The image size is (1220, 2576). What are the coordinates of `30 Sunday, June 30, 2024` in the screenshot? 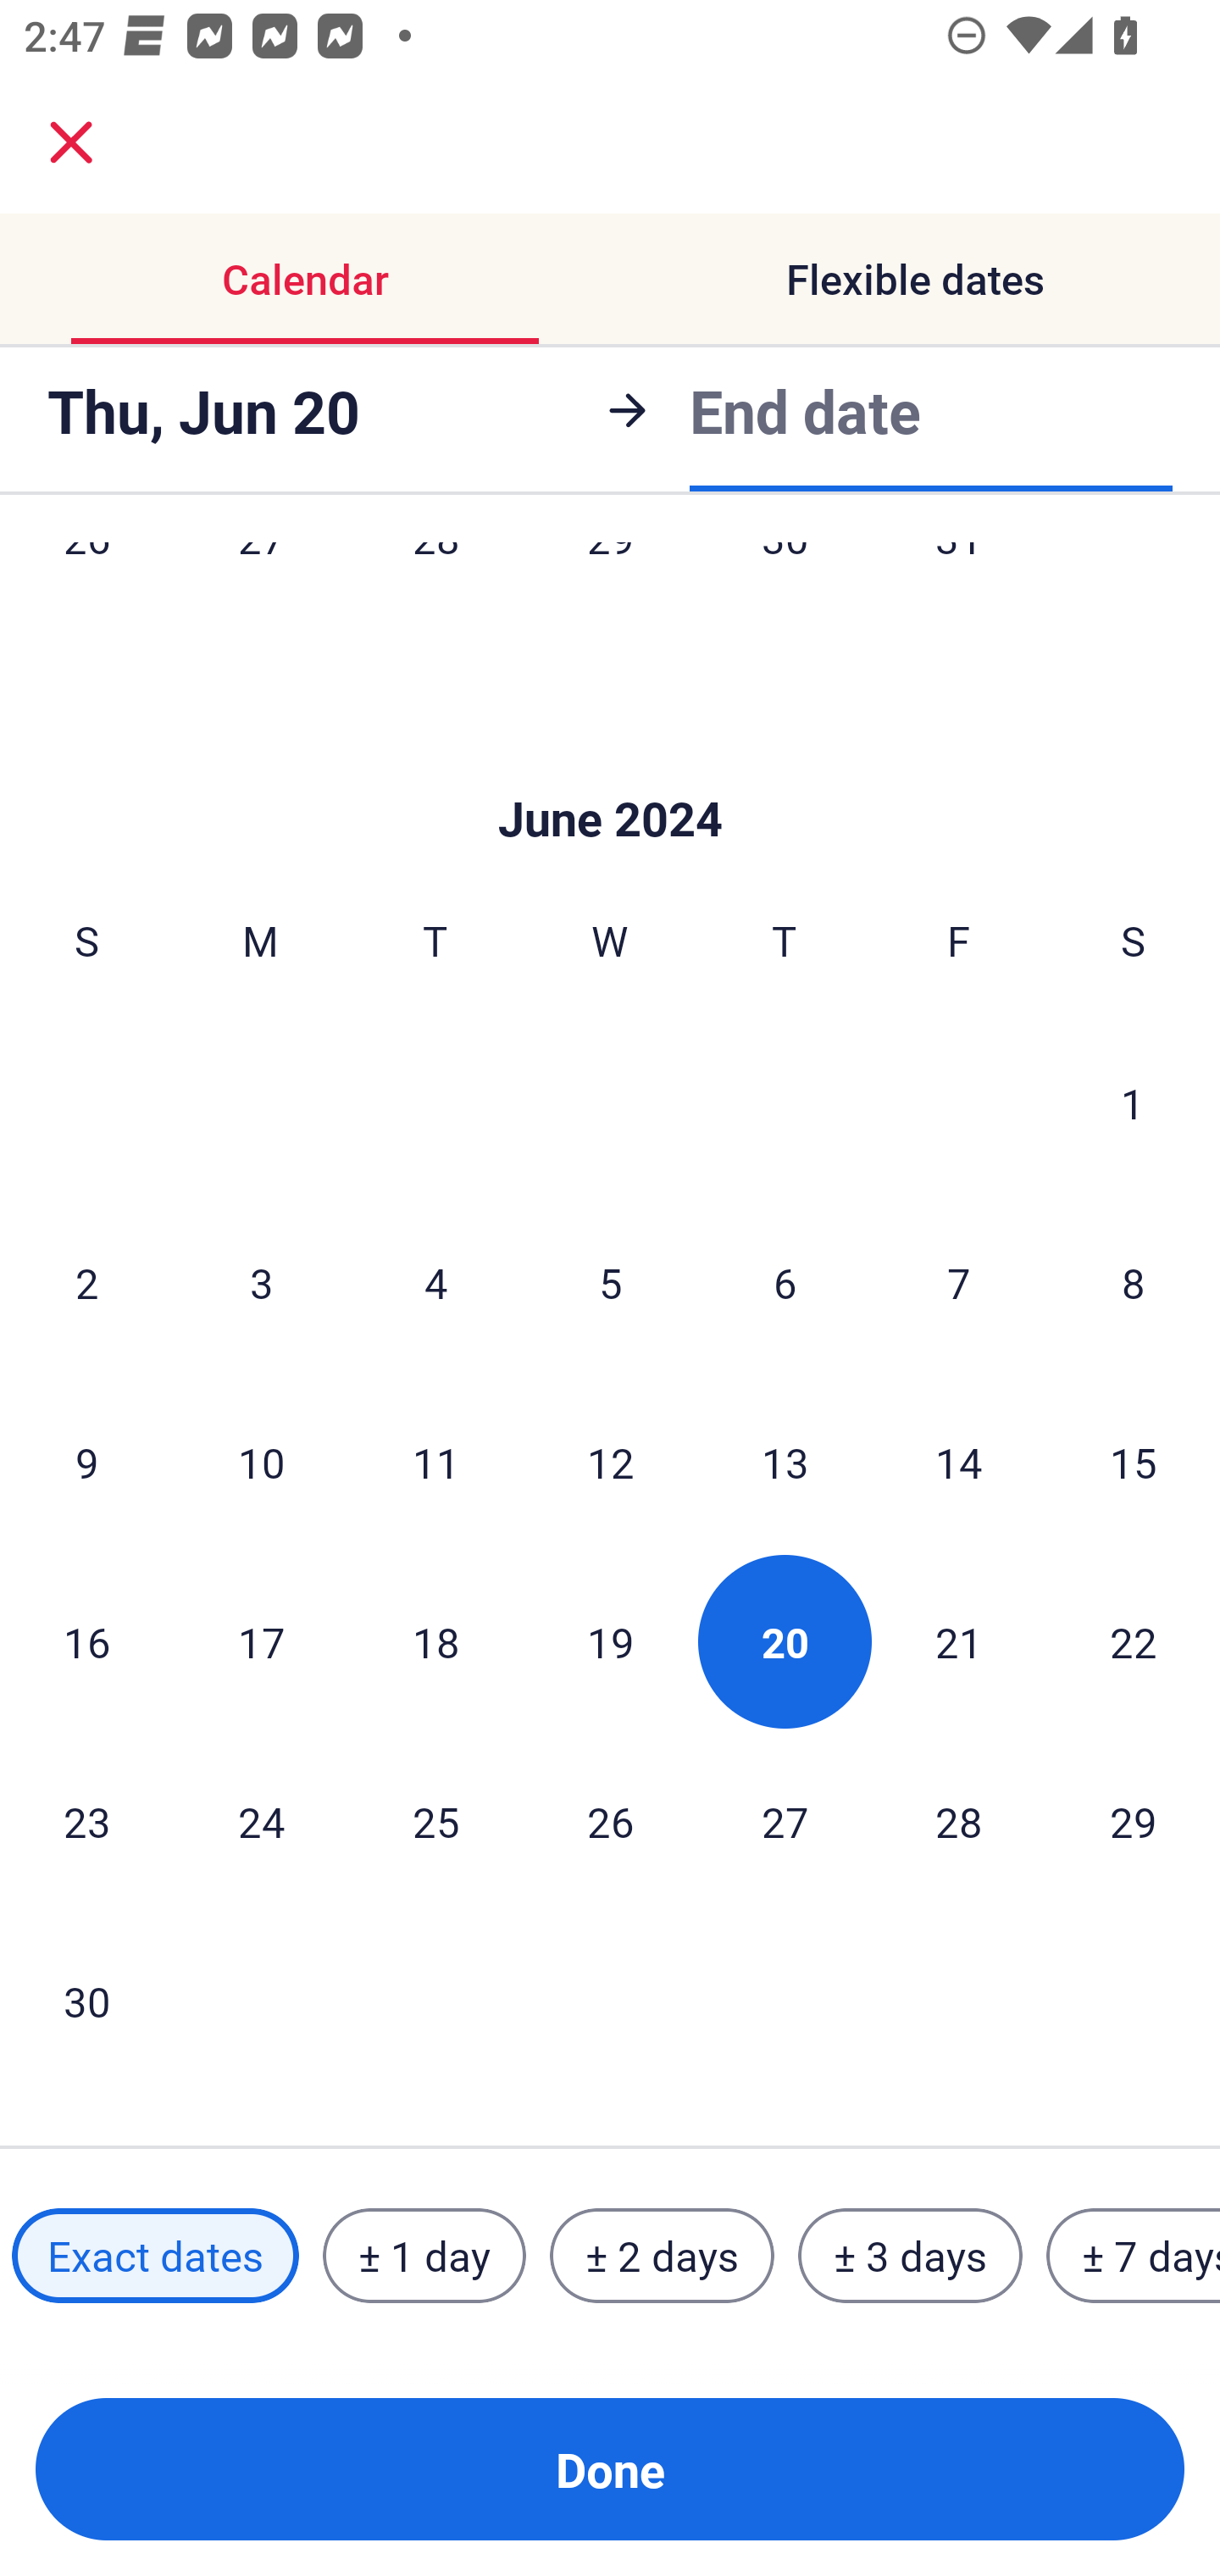 It's located at (86, 2001).